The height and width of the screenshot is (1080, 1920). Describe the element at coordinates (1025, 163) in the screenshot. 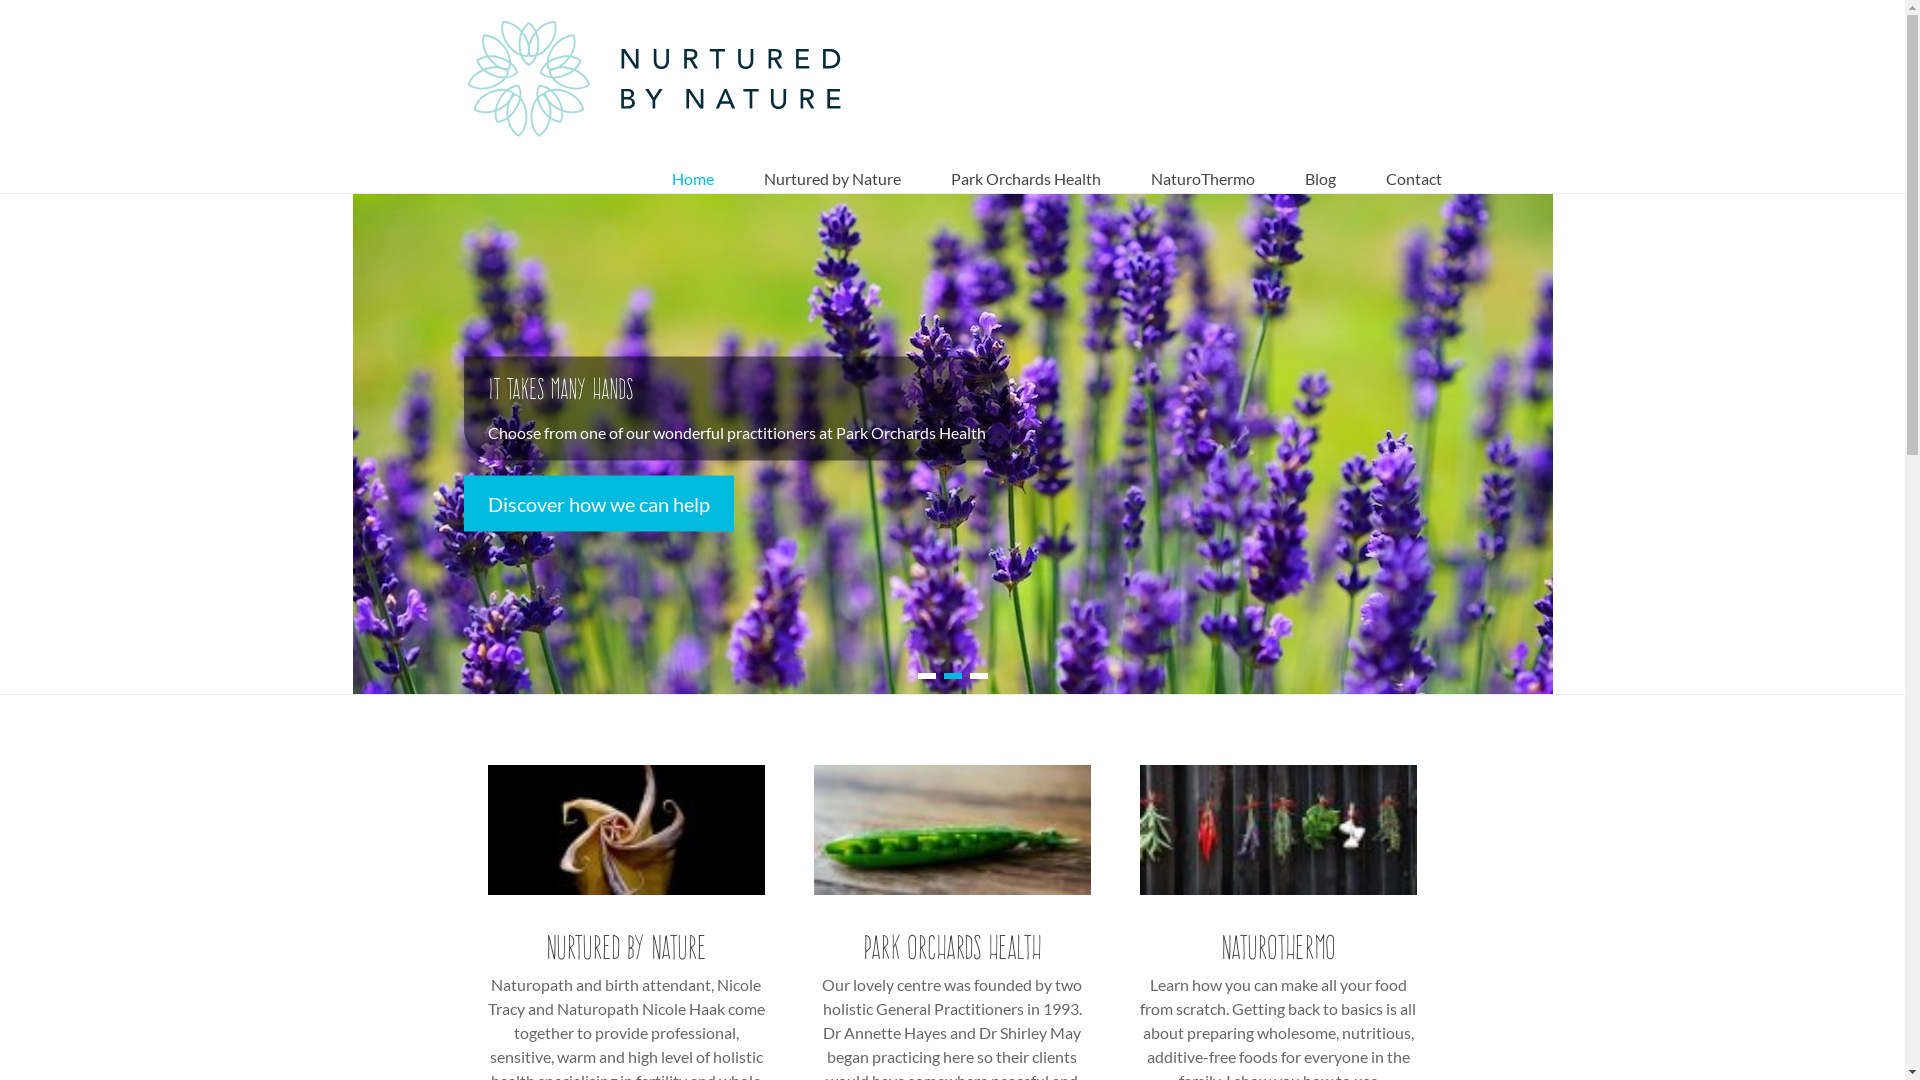

I see `Park Orchards Health` at that location.